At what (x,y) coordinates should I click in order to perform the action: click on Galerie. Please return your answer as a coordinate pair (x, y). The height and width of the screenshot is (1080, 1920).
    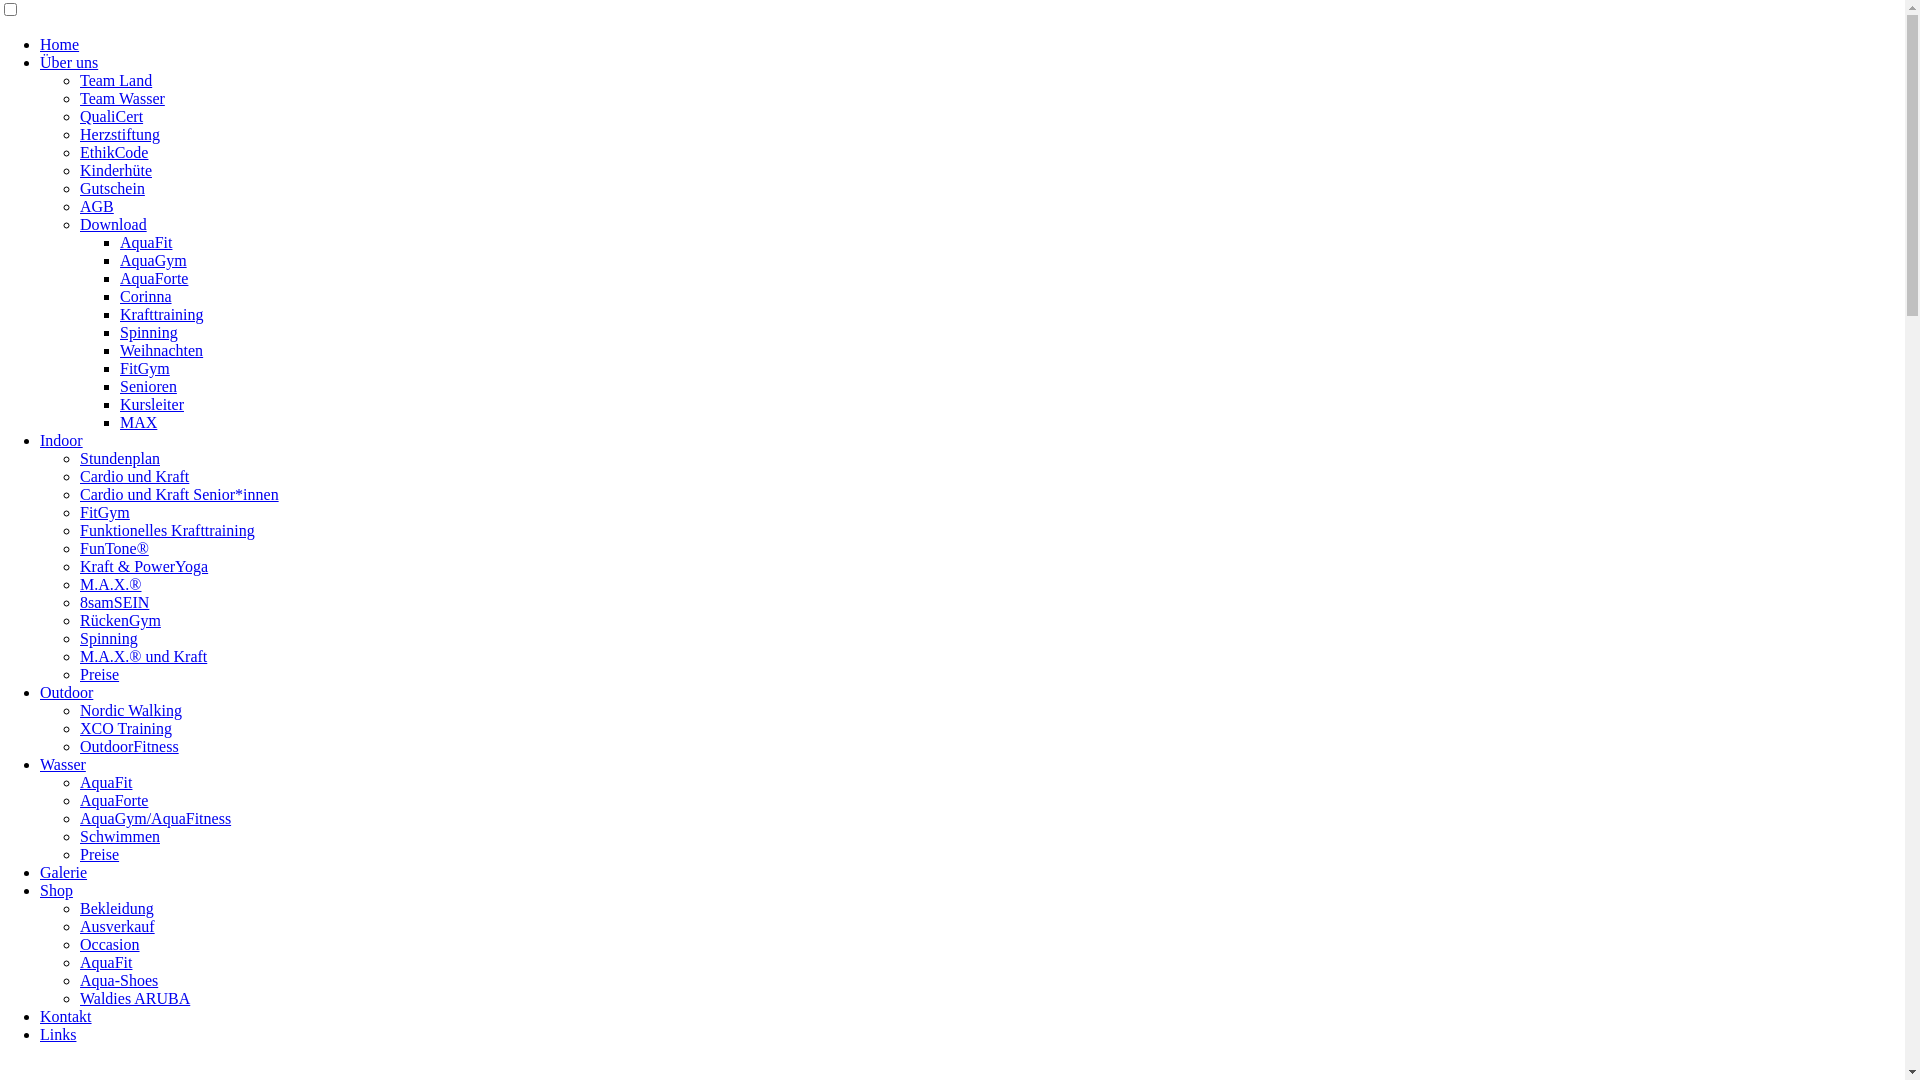
    Looking at the image, I should click on (64, 872).